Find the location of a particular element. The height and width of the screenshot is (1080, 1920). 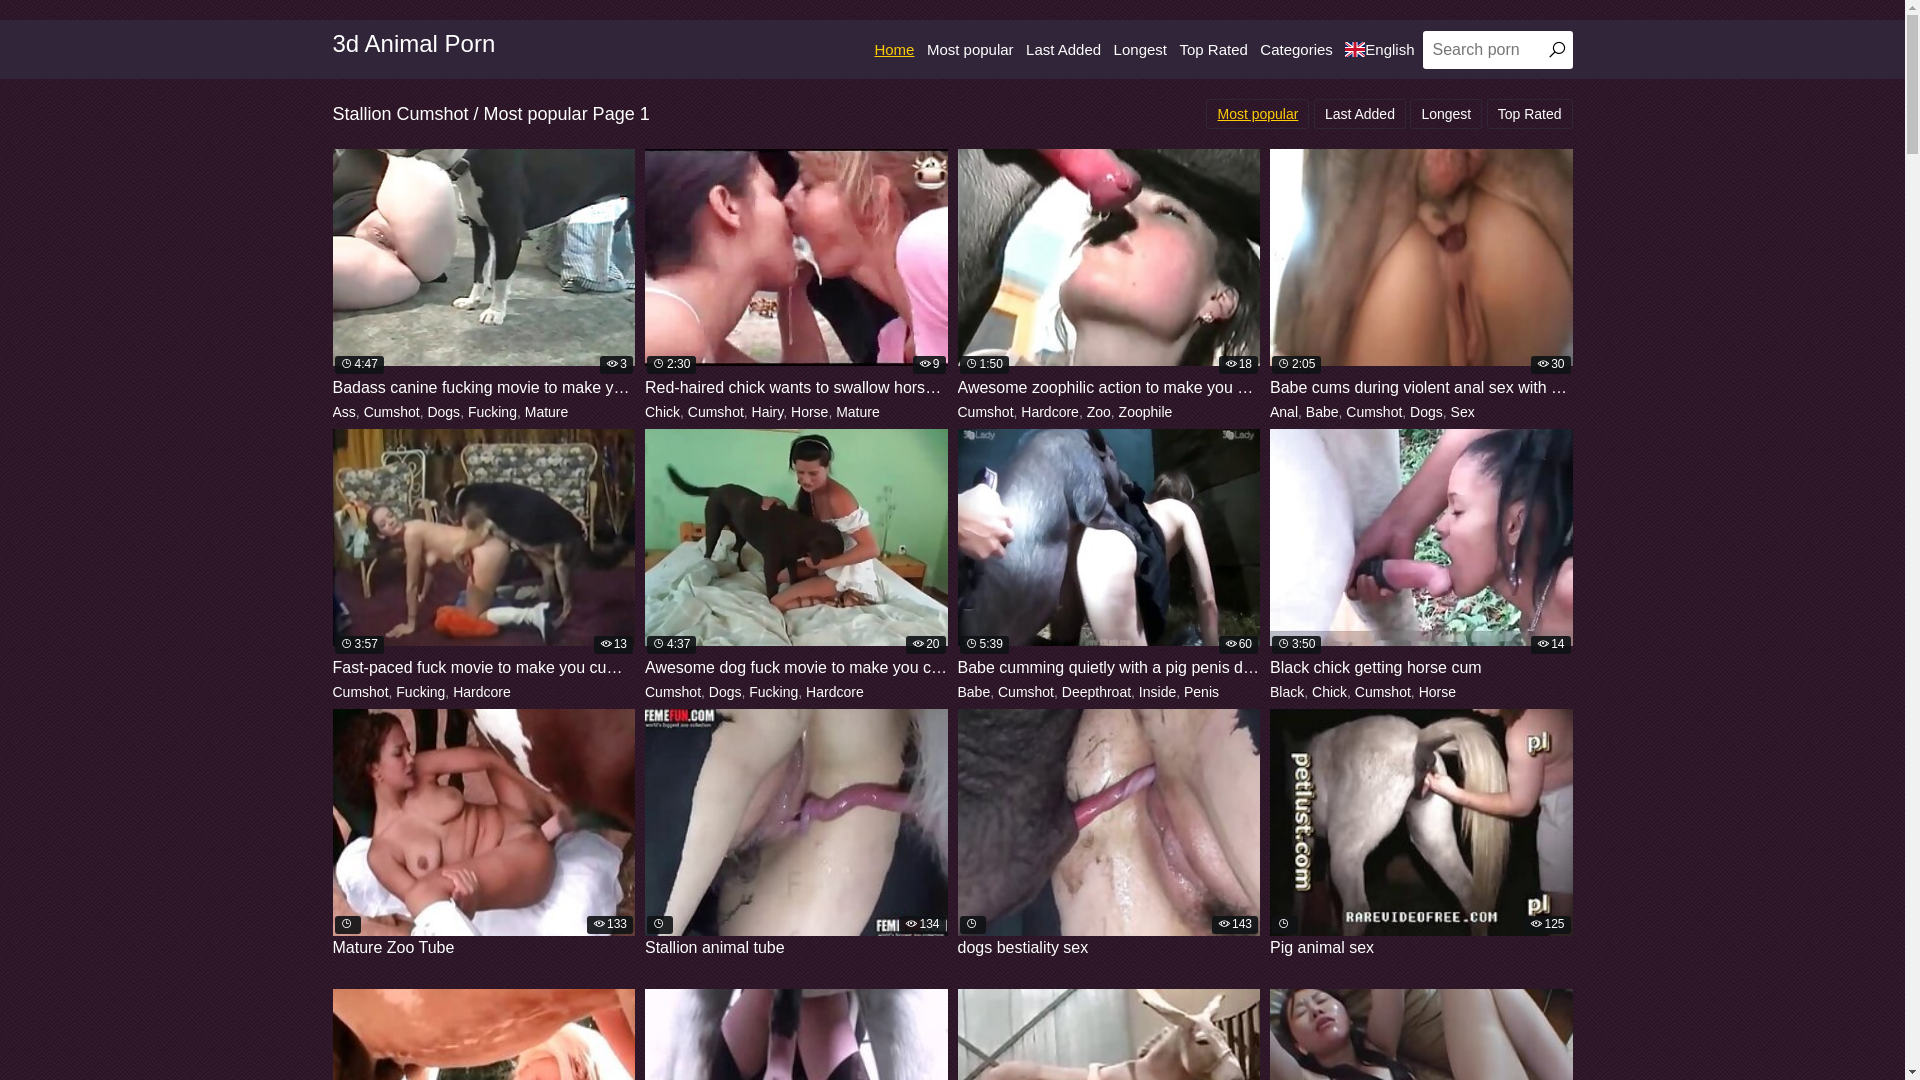

4:37
20
Awesome dog fuck movie to make you cum hard is located at coordinates (796, 554).